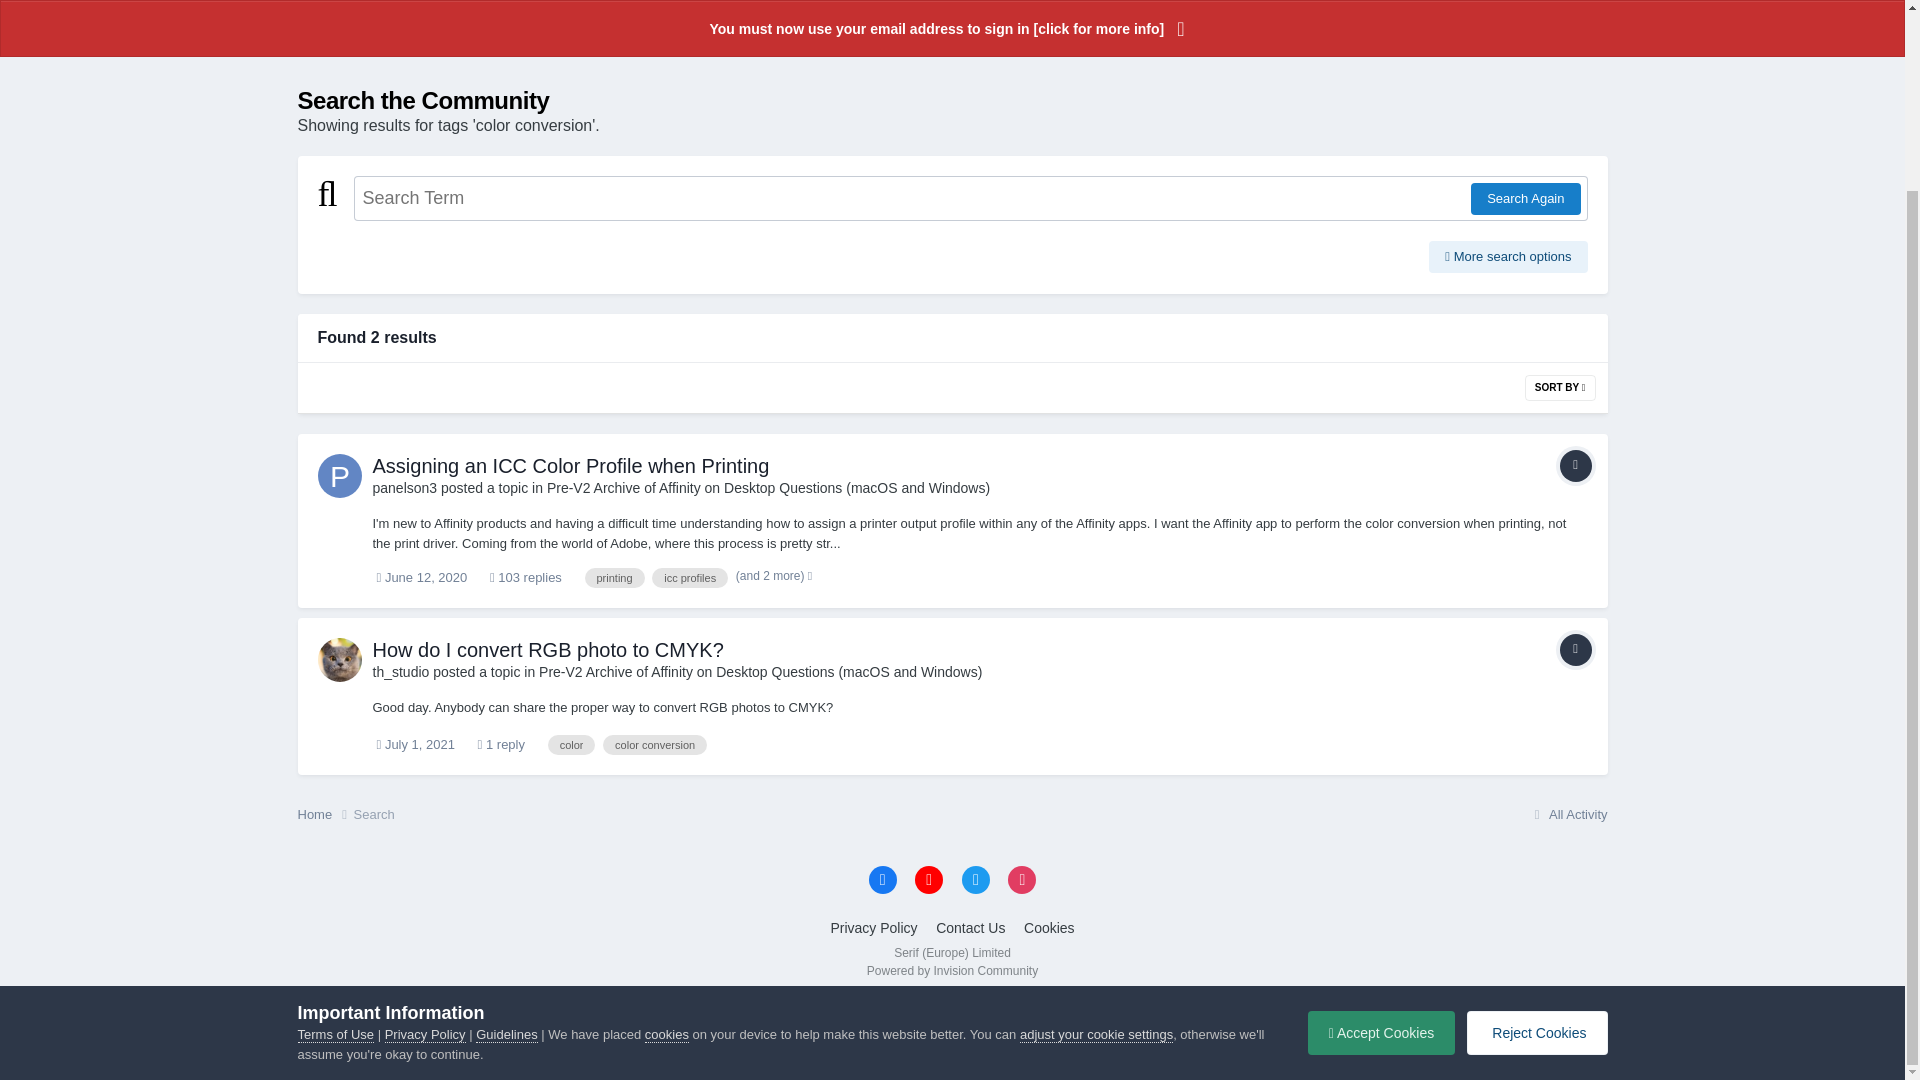 The width and height of the screenshot is (1920, 1080). Describe the element at coordinates (1575, 466) in the screenshot. I see `Topic` at that location.